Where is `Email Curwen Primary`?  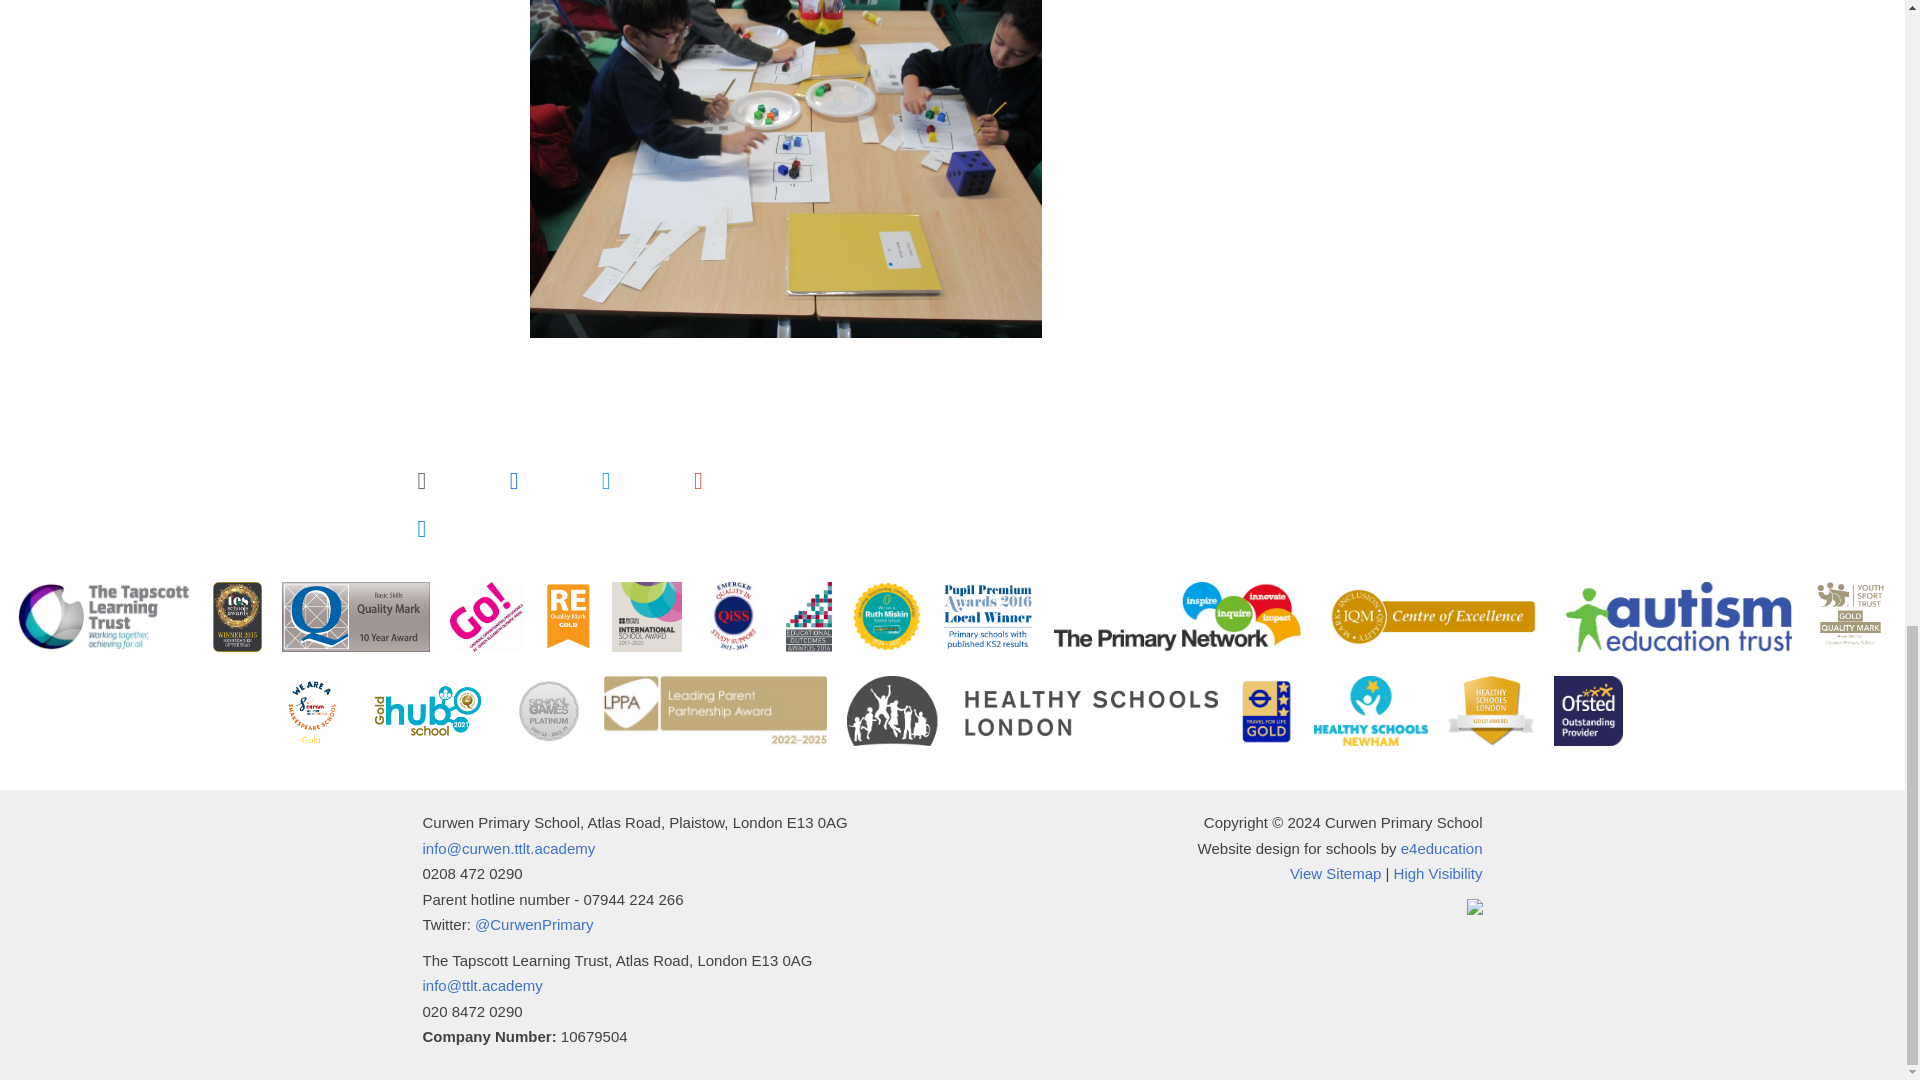 Email Curwen Primary is located at coordinates (508, 848).